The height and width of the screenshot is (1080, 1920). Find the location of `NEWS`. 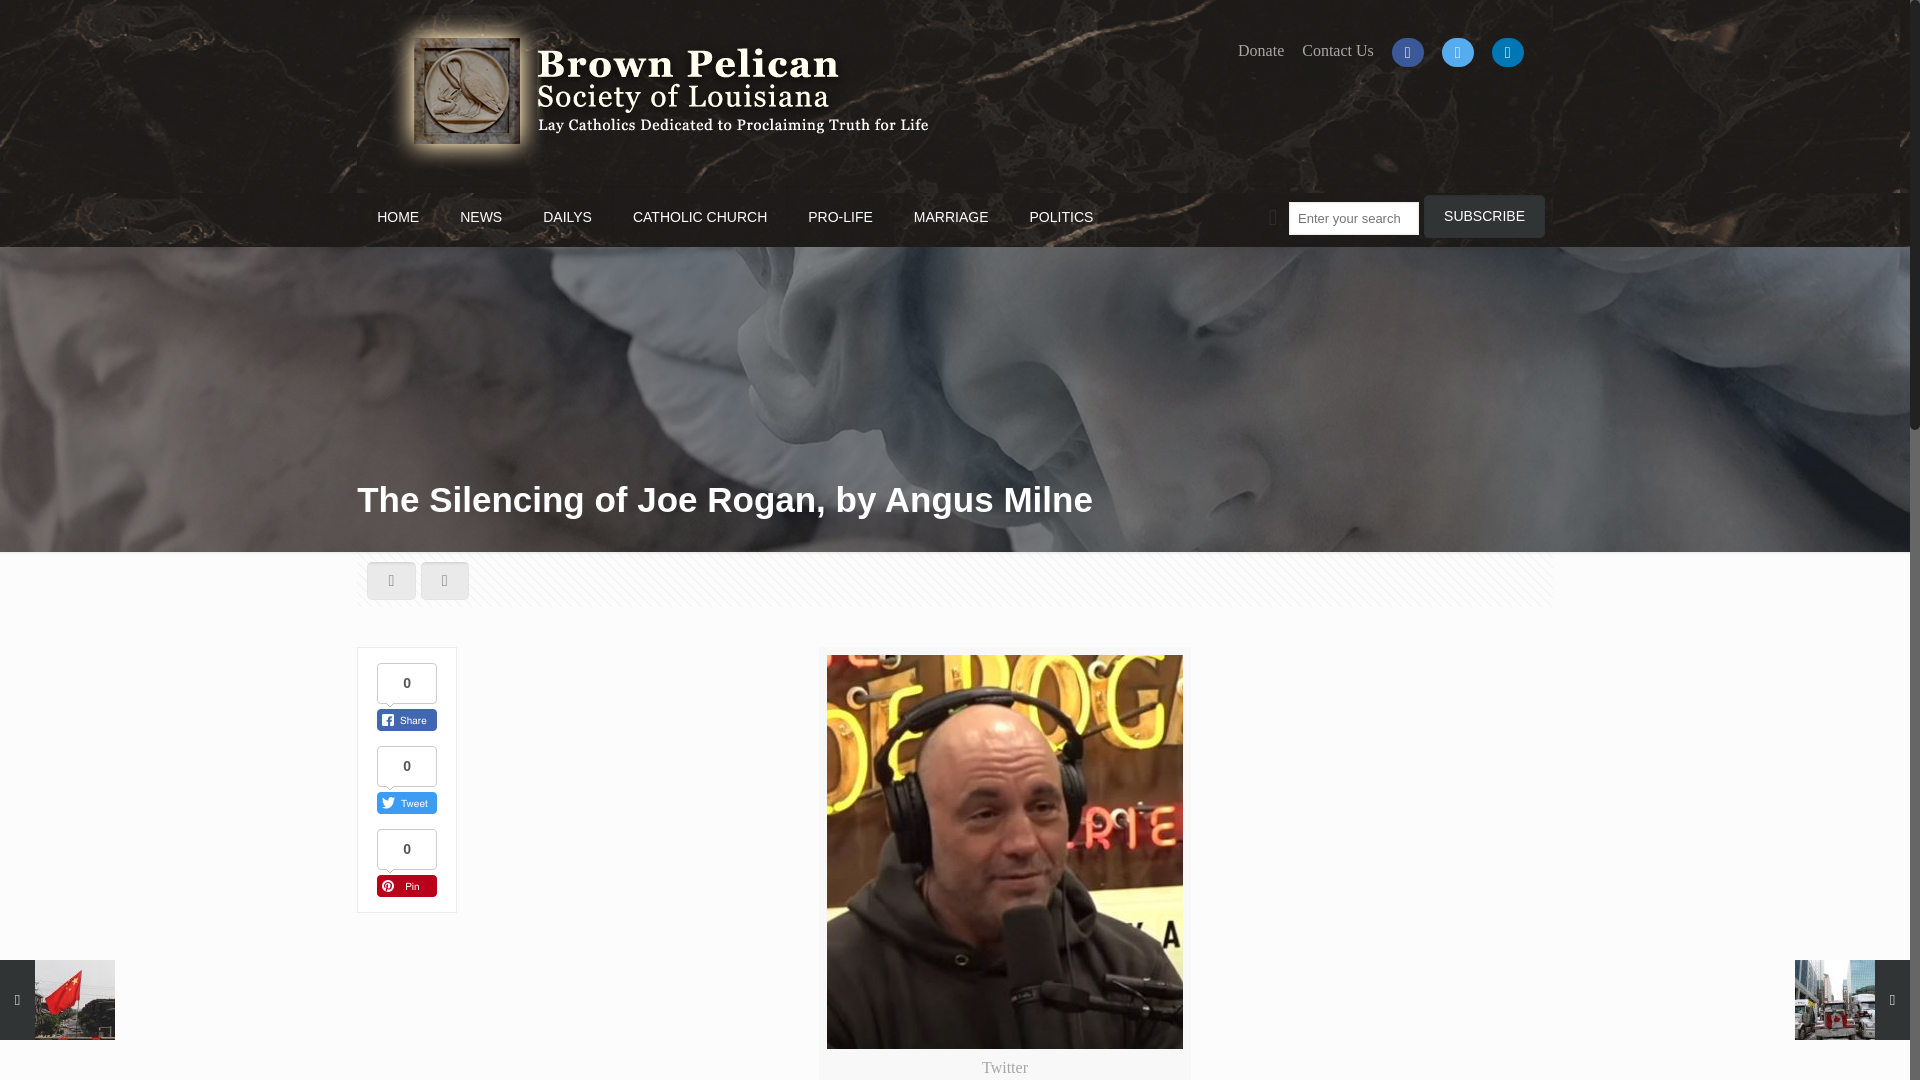

NEWS is located at coordinates (480, 216).